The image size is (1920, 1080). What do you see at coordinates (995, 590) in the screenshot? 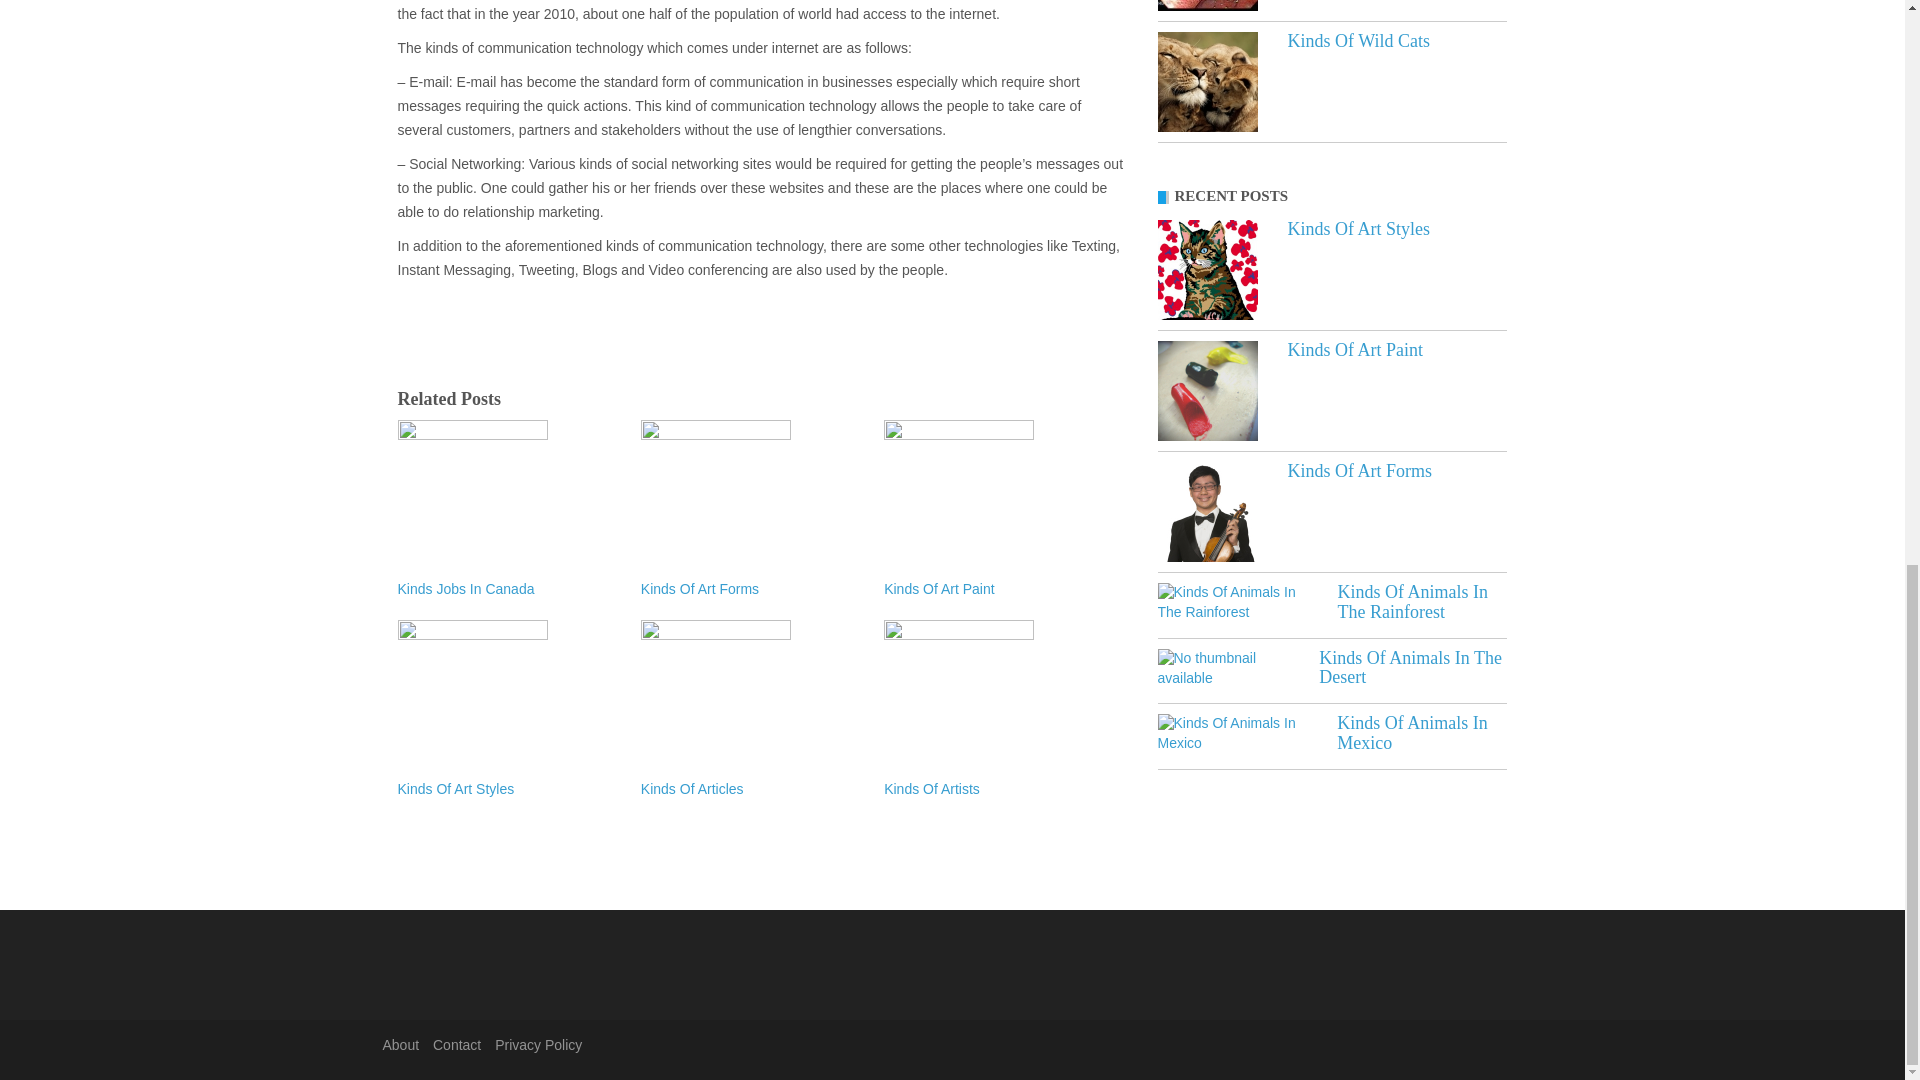
I see `Kinds Of Art Paint` at bounding box center [995, 590].